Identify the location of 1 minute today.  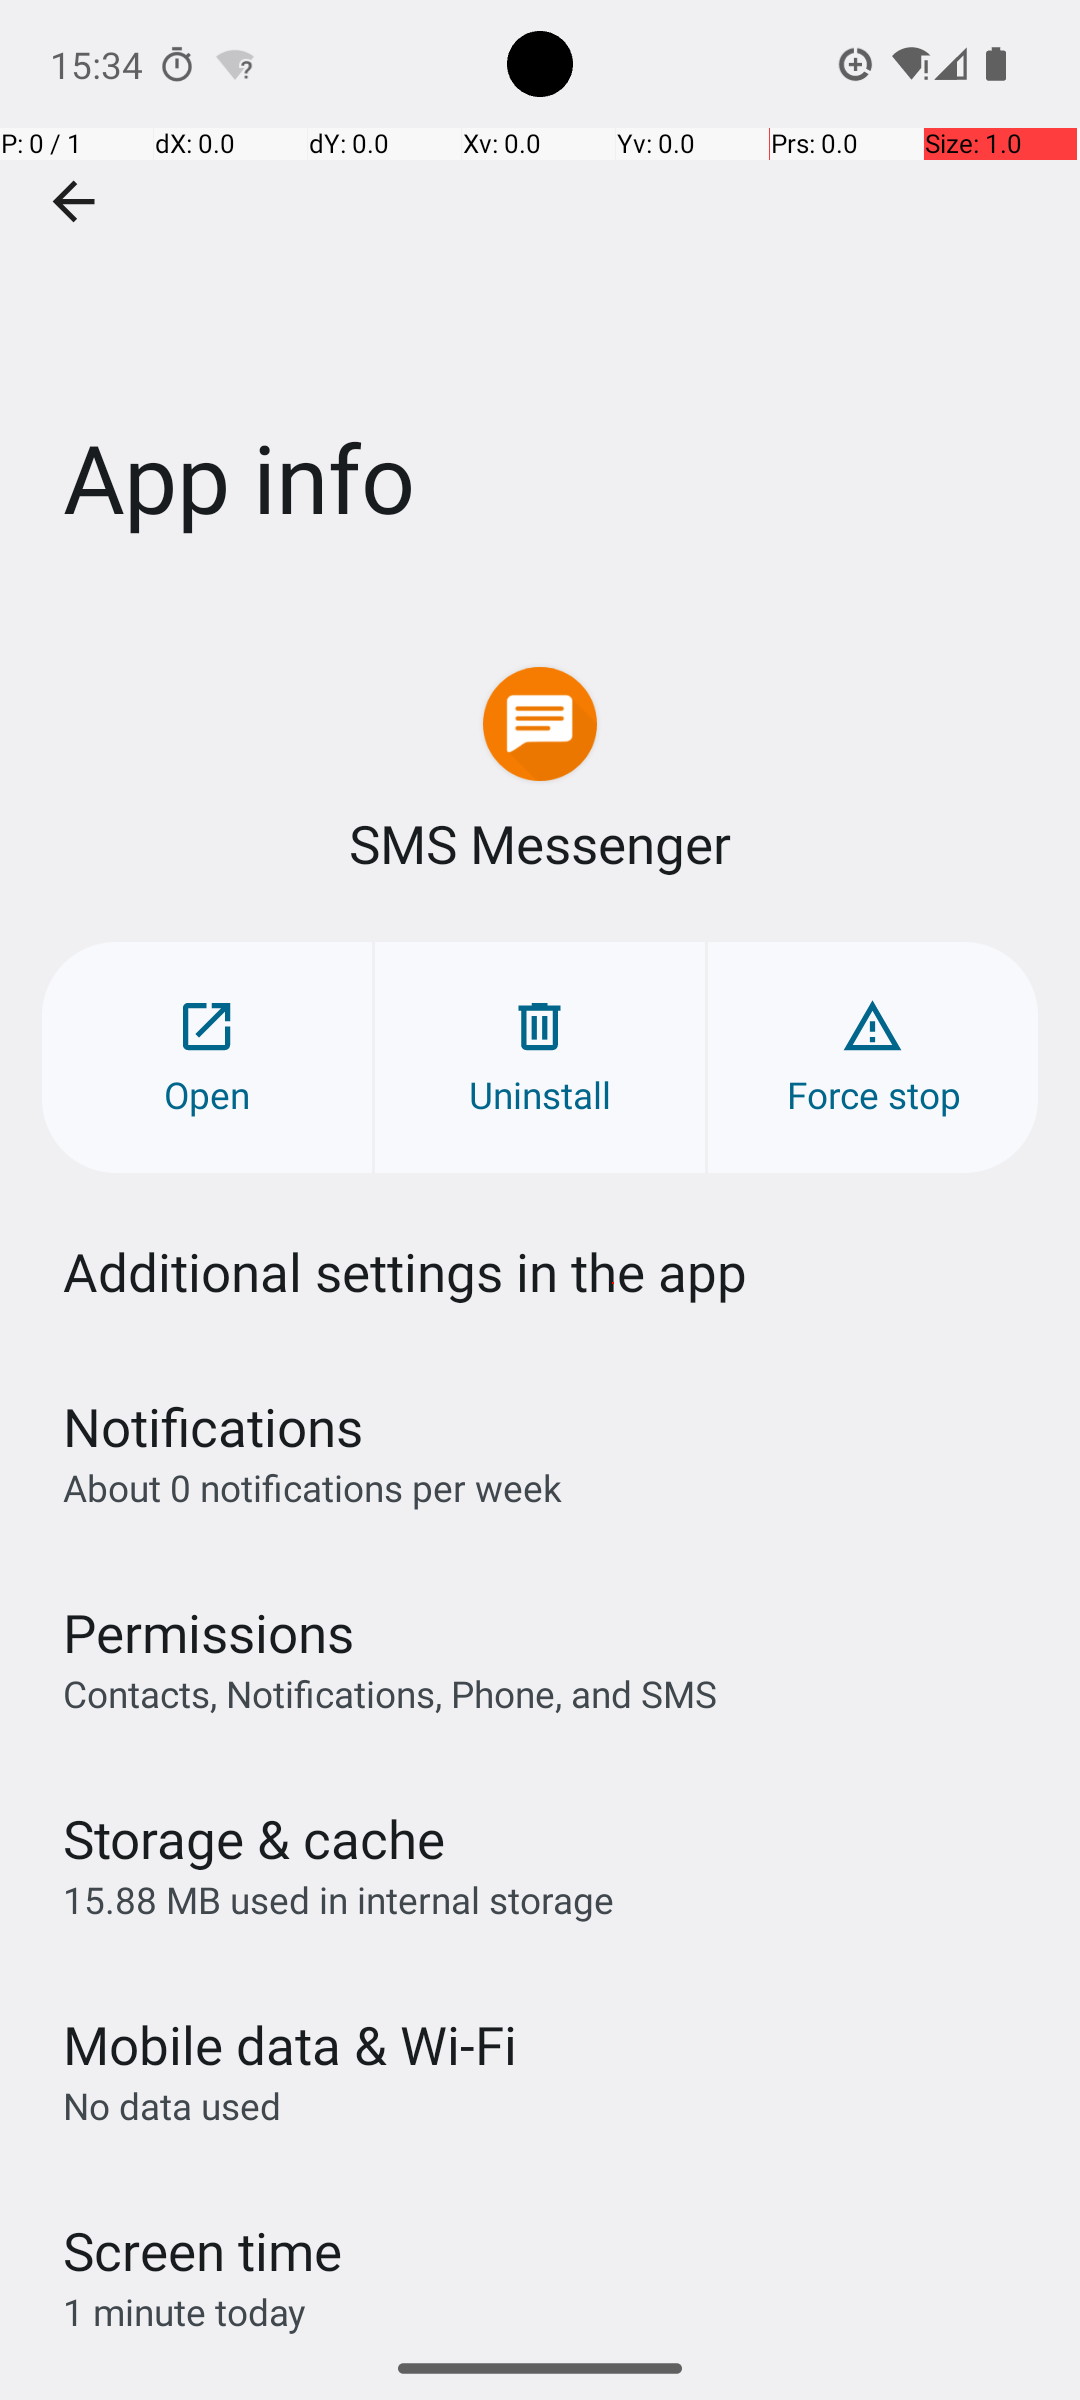
(185, 2312).